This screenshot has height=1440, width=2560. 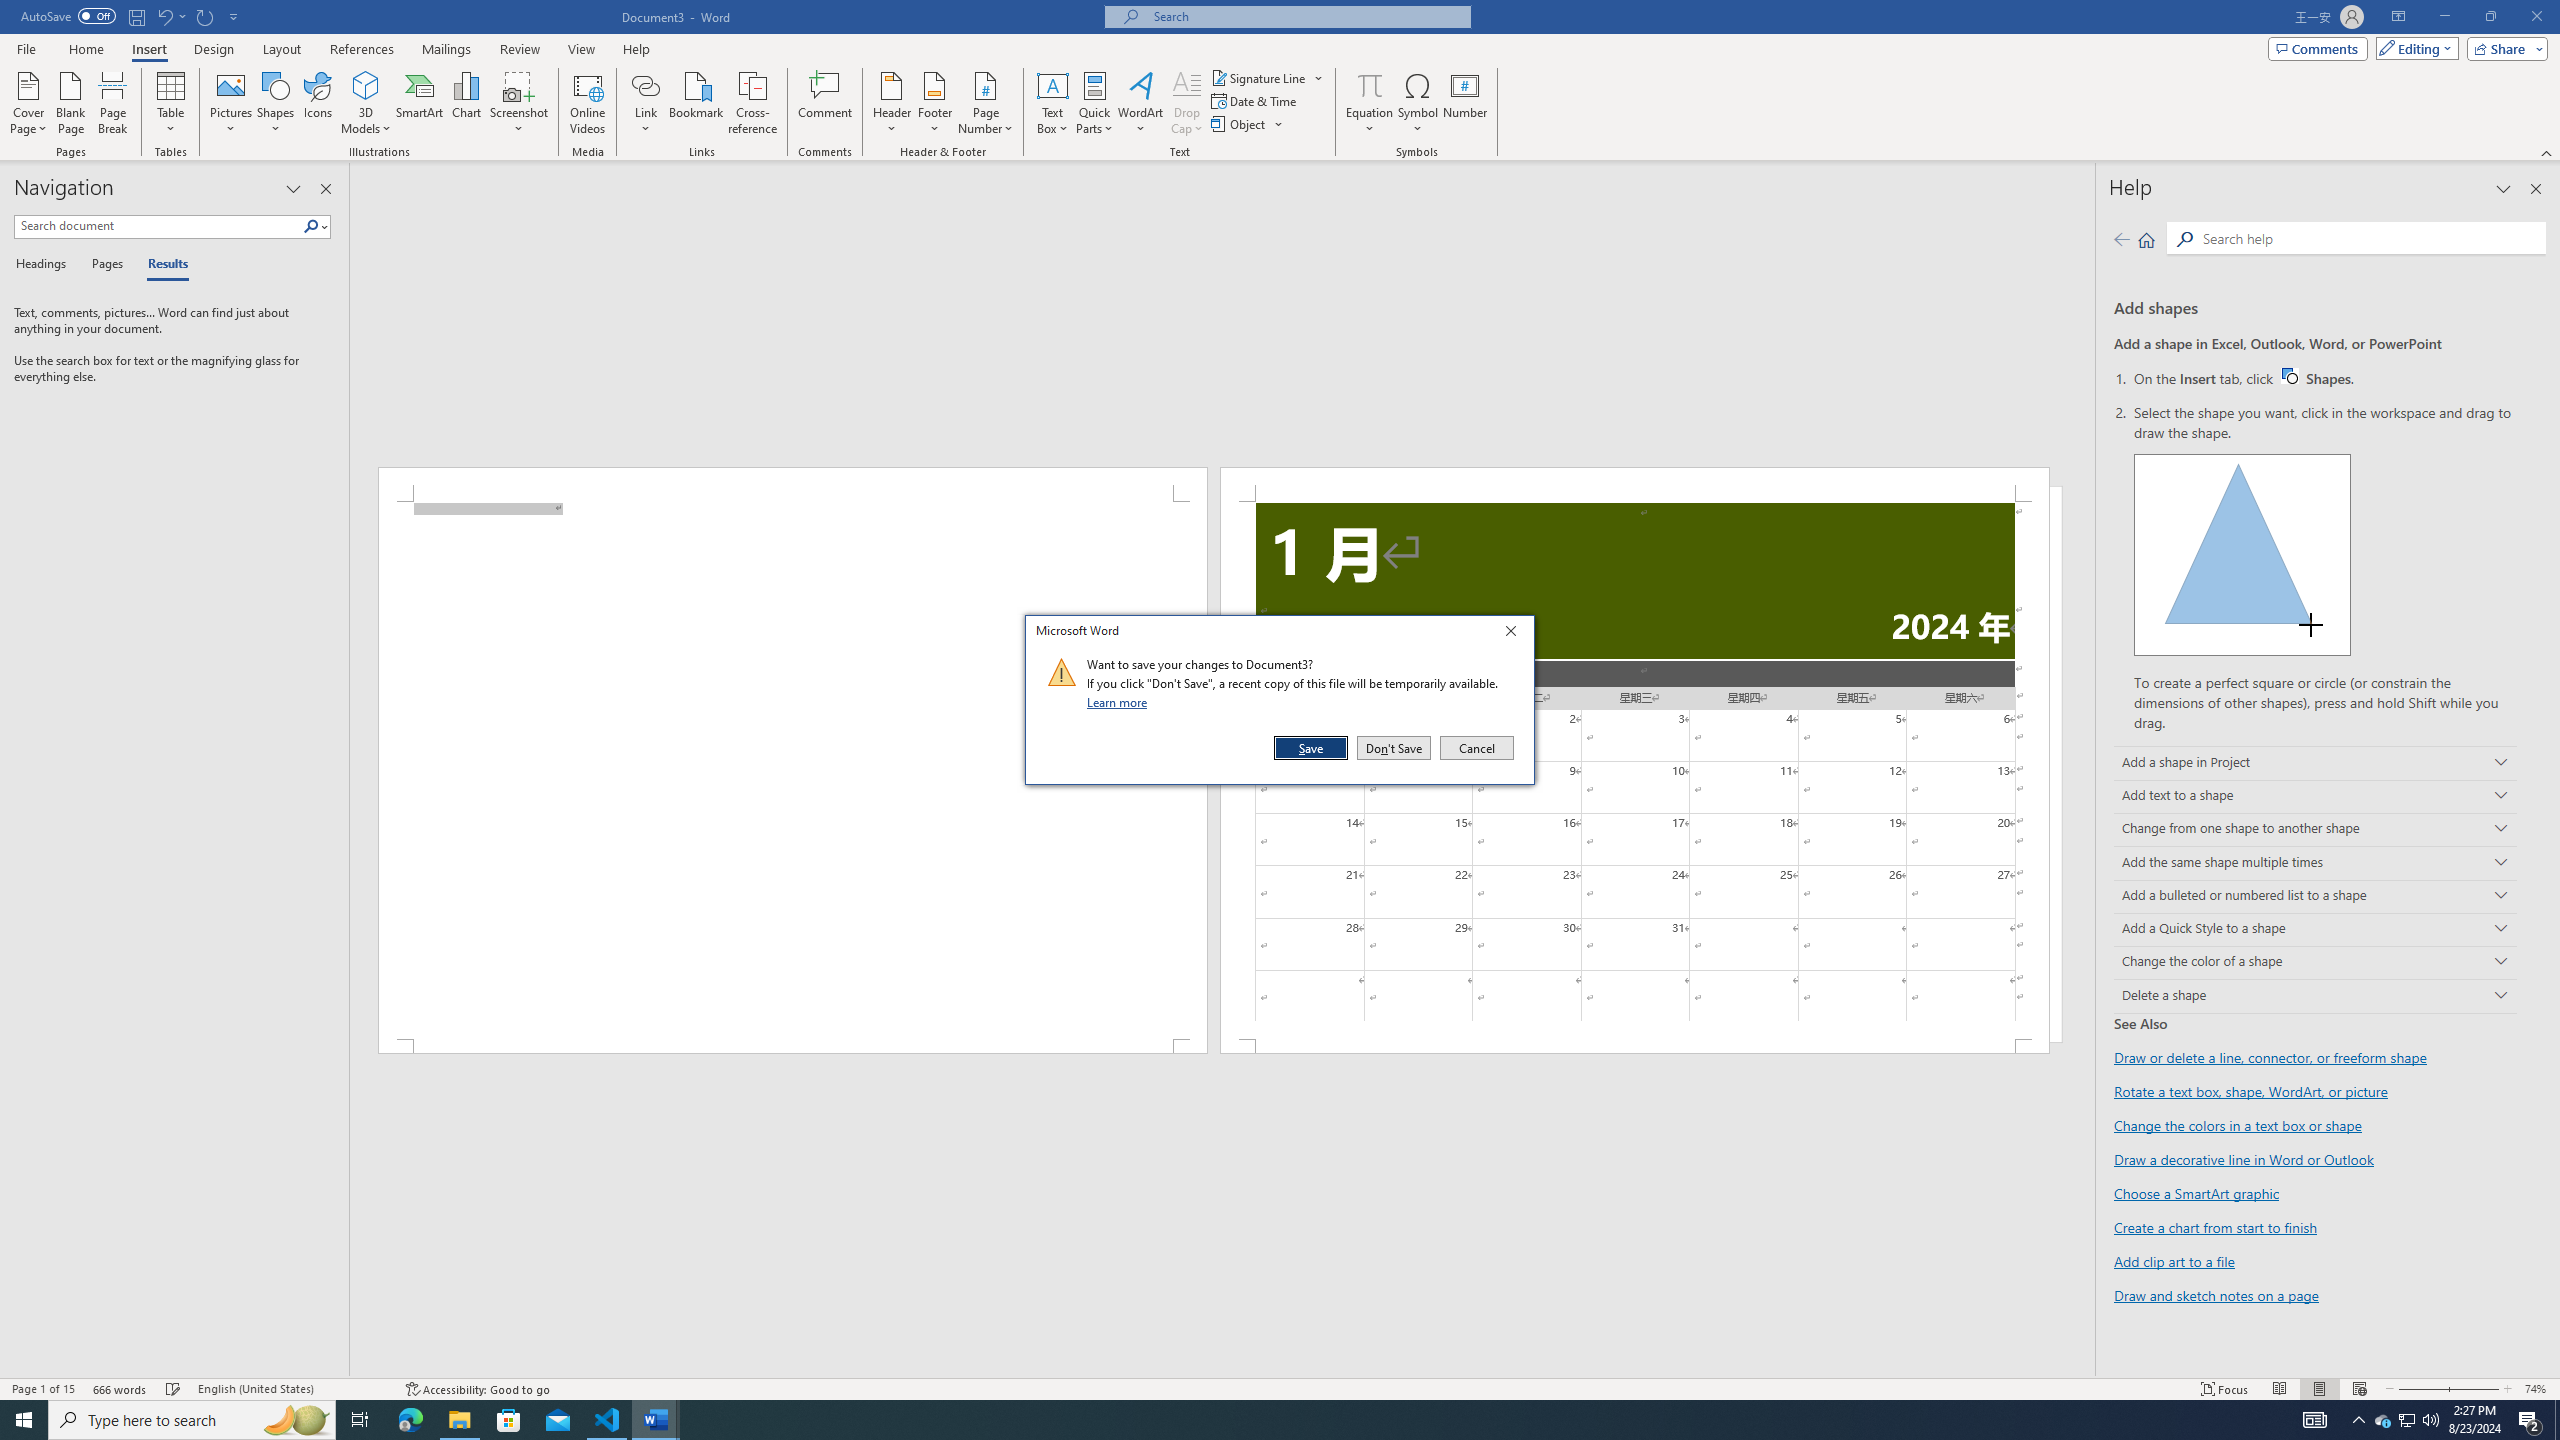 What do you see at coordinates (2358, 1420) in the screenshot?
I see `Notification Chevron` at bounding box center [2358, 1420].